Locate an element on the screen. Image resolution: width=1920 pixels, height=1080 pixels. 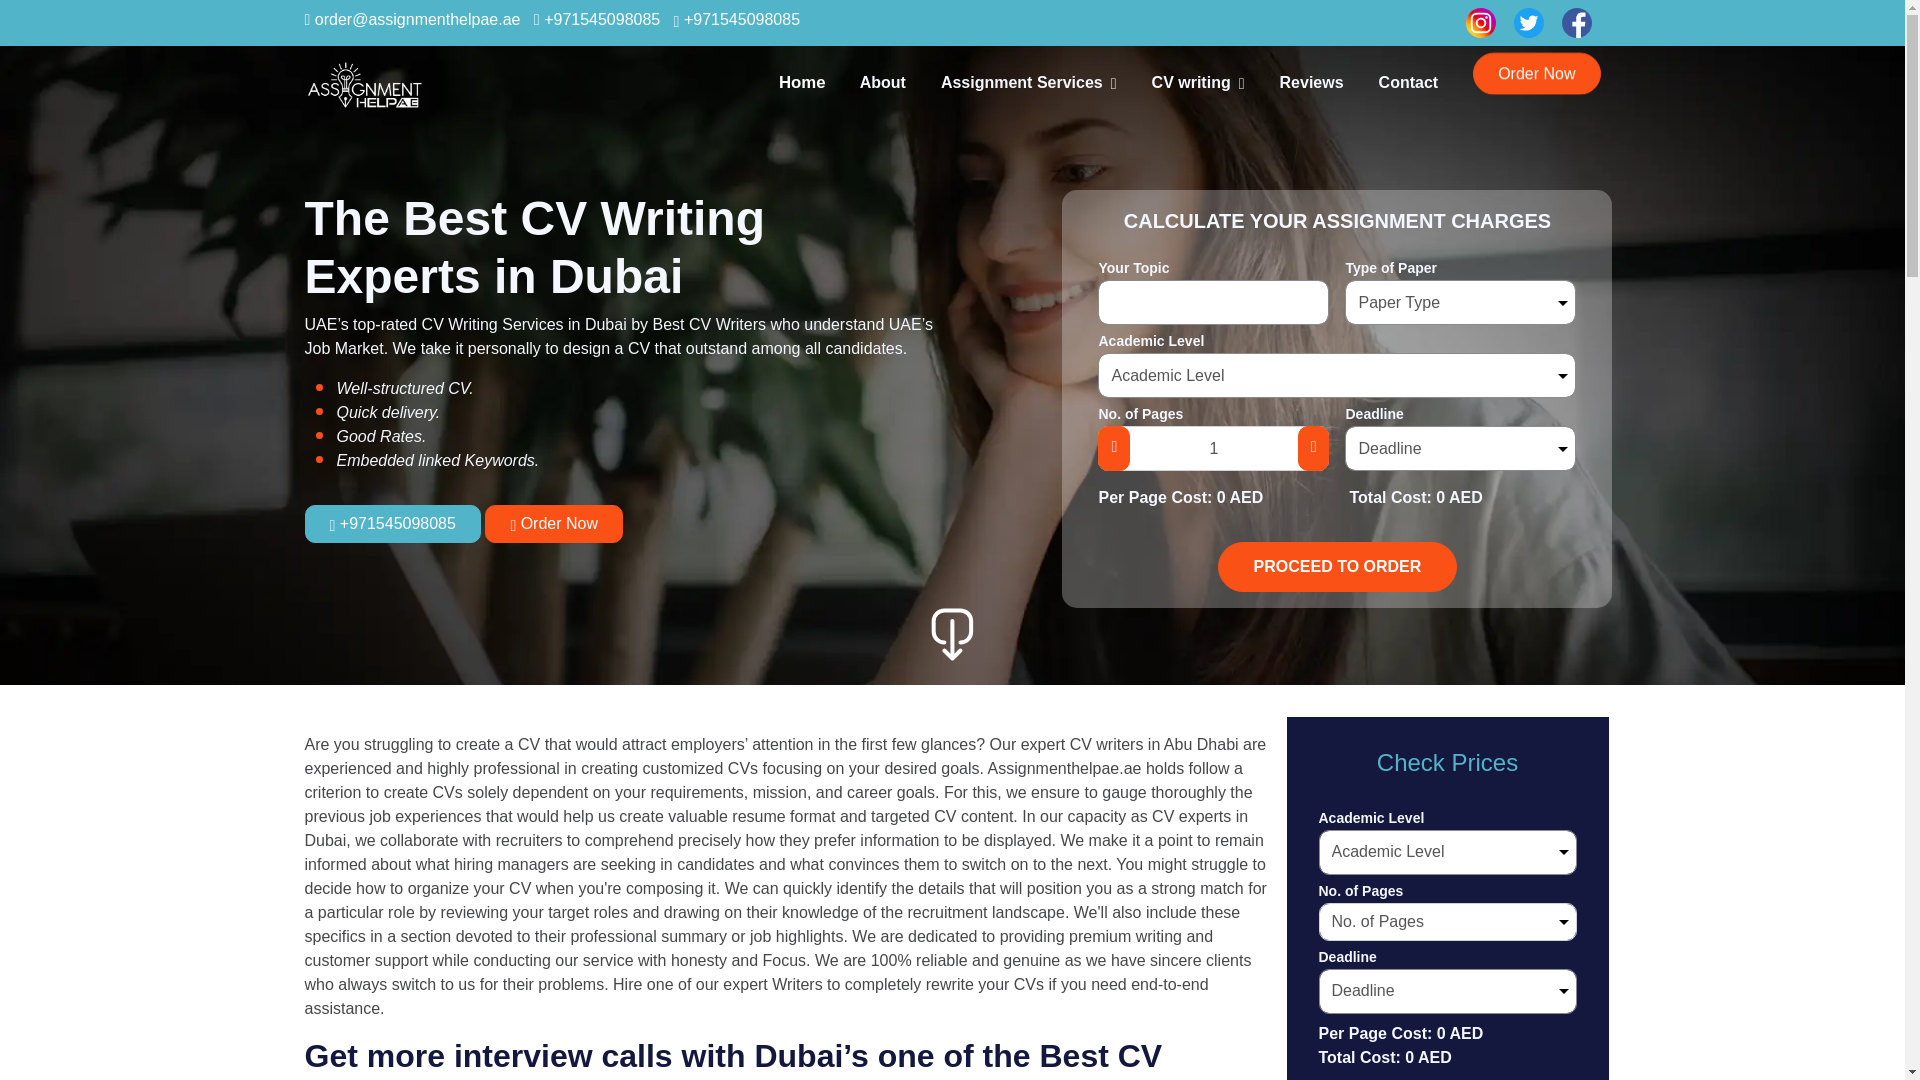
1 is located at coordinates (1213, 448).